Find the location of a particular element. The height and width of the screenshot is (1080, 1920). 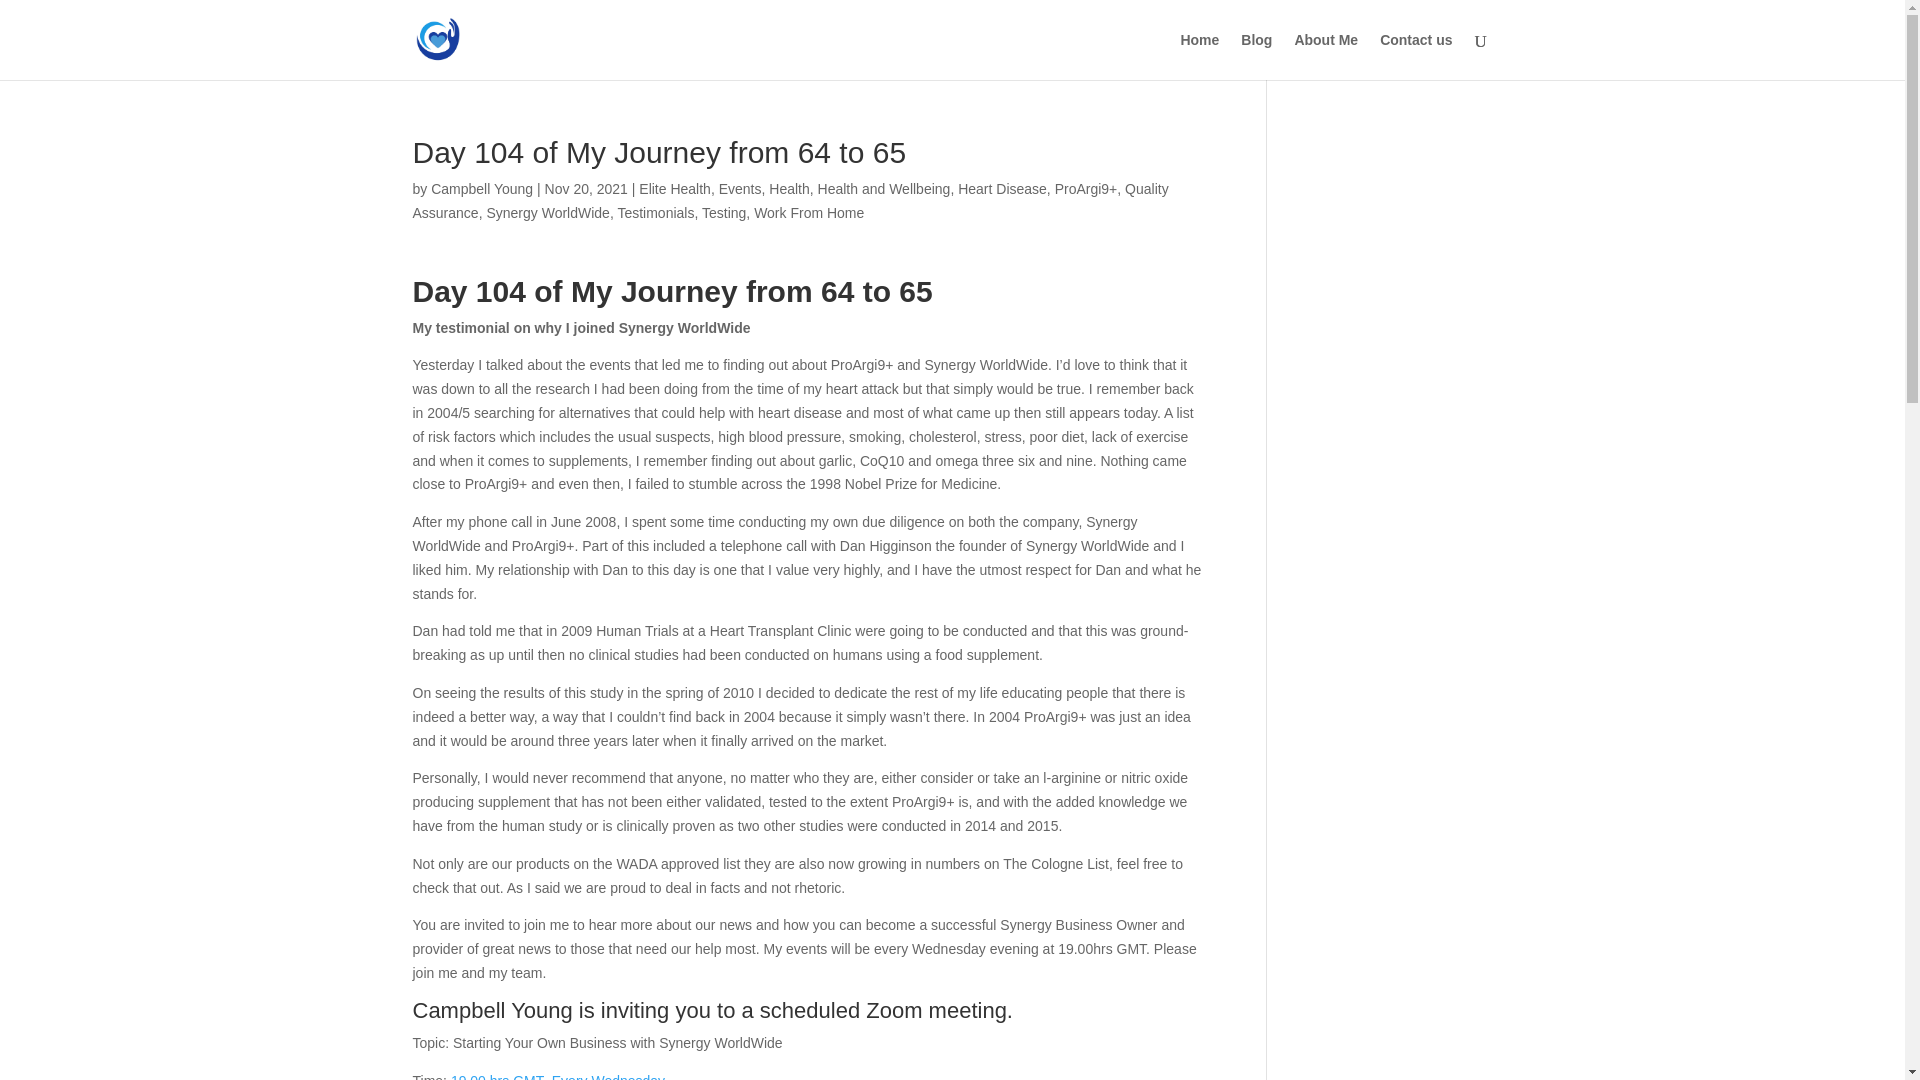

Testimonials is located at coordinates (654, 213).